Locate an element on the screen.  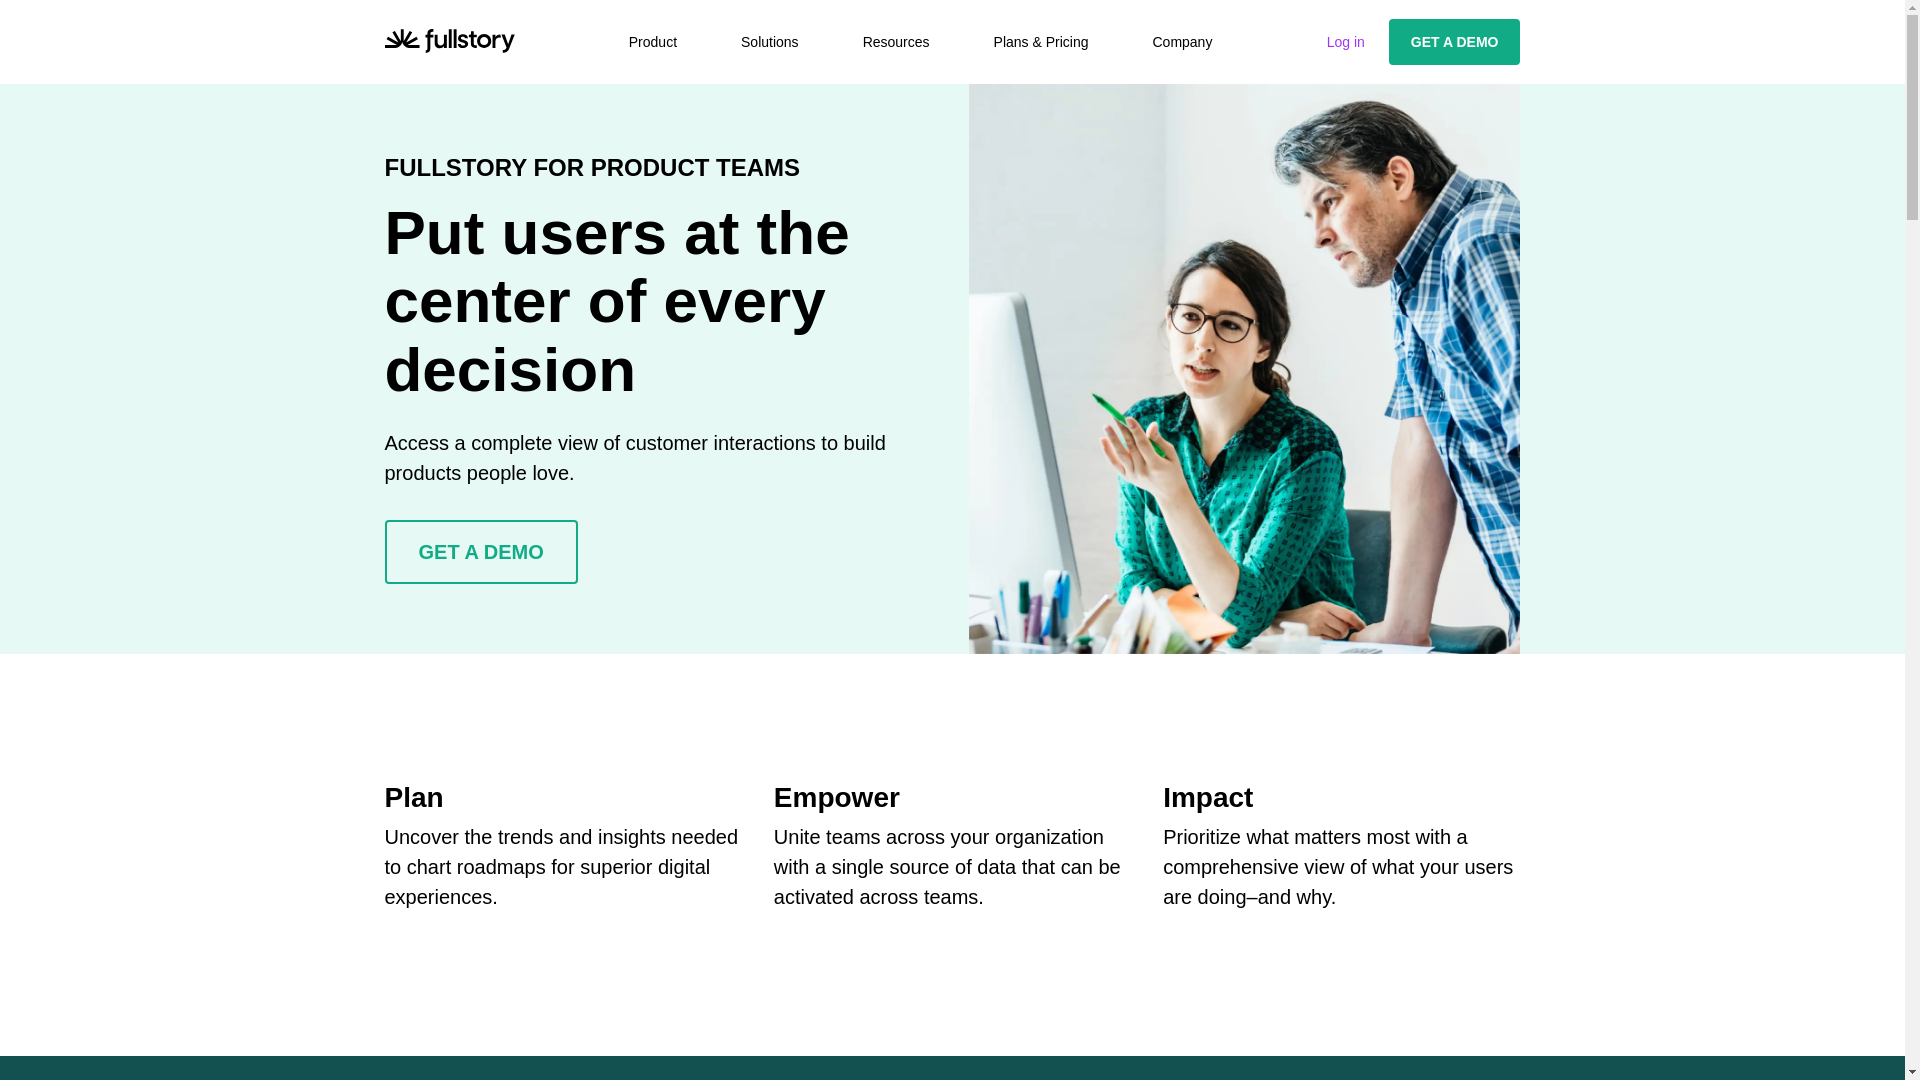
Product is located at coordinates (653, 42).